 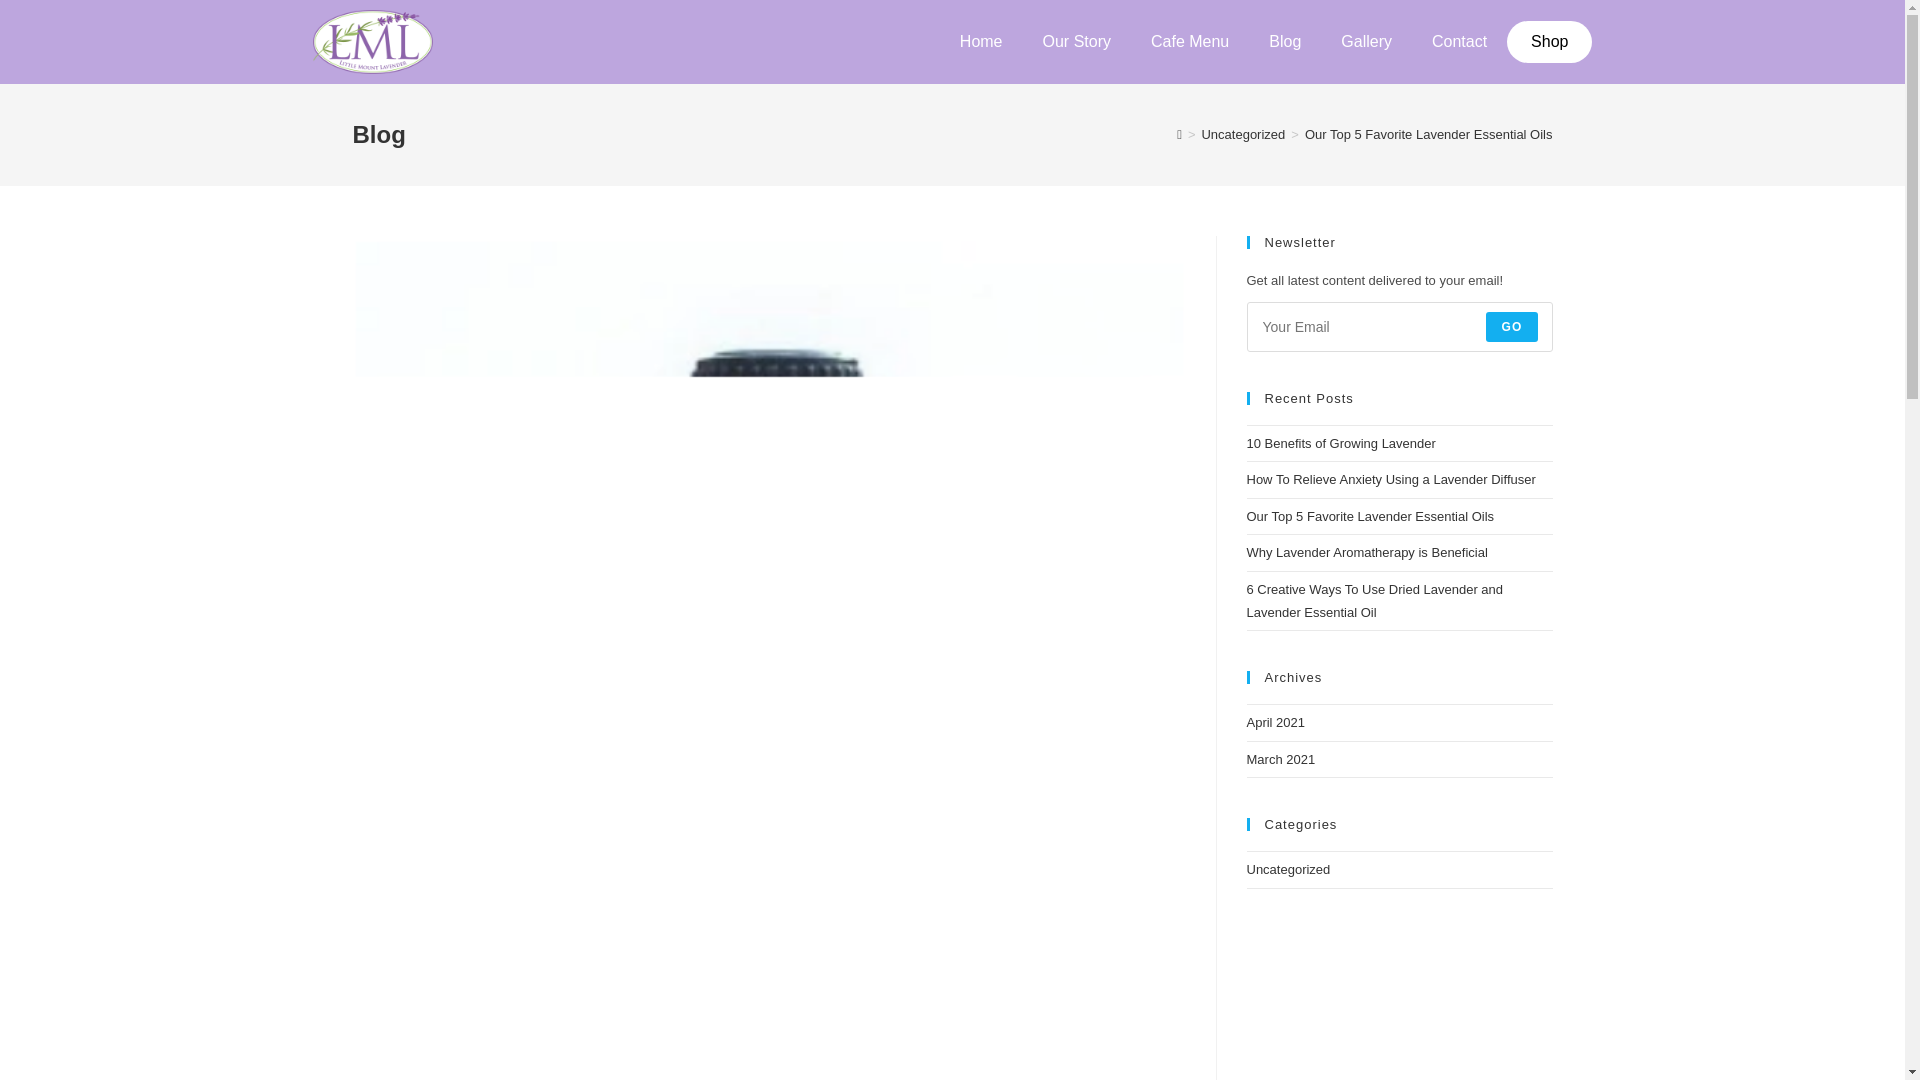 I want to click on Our Story, so click(x=1076, y=42).